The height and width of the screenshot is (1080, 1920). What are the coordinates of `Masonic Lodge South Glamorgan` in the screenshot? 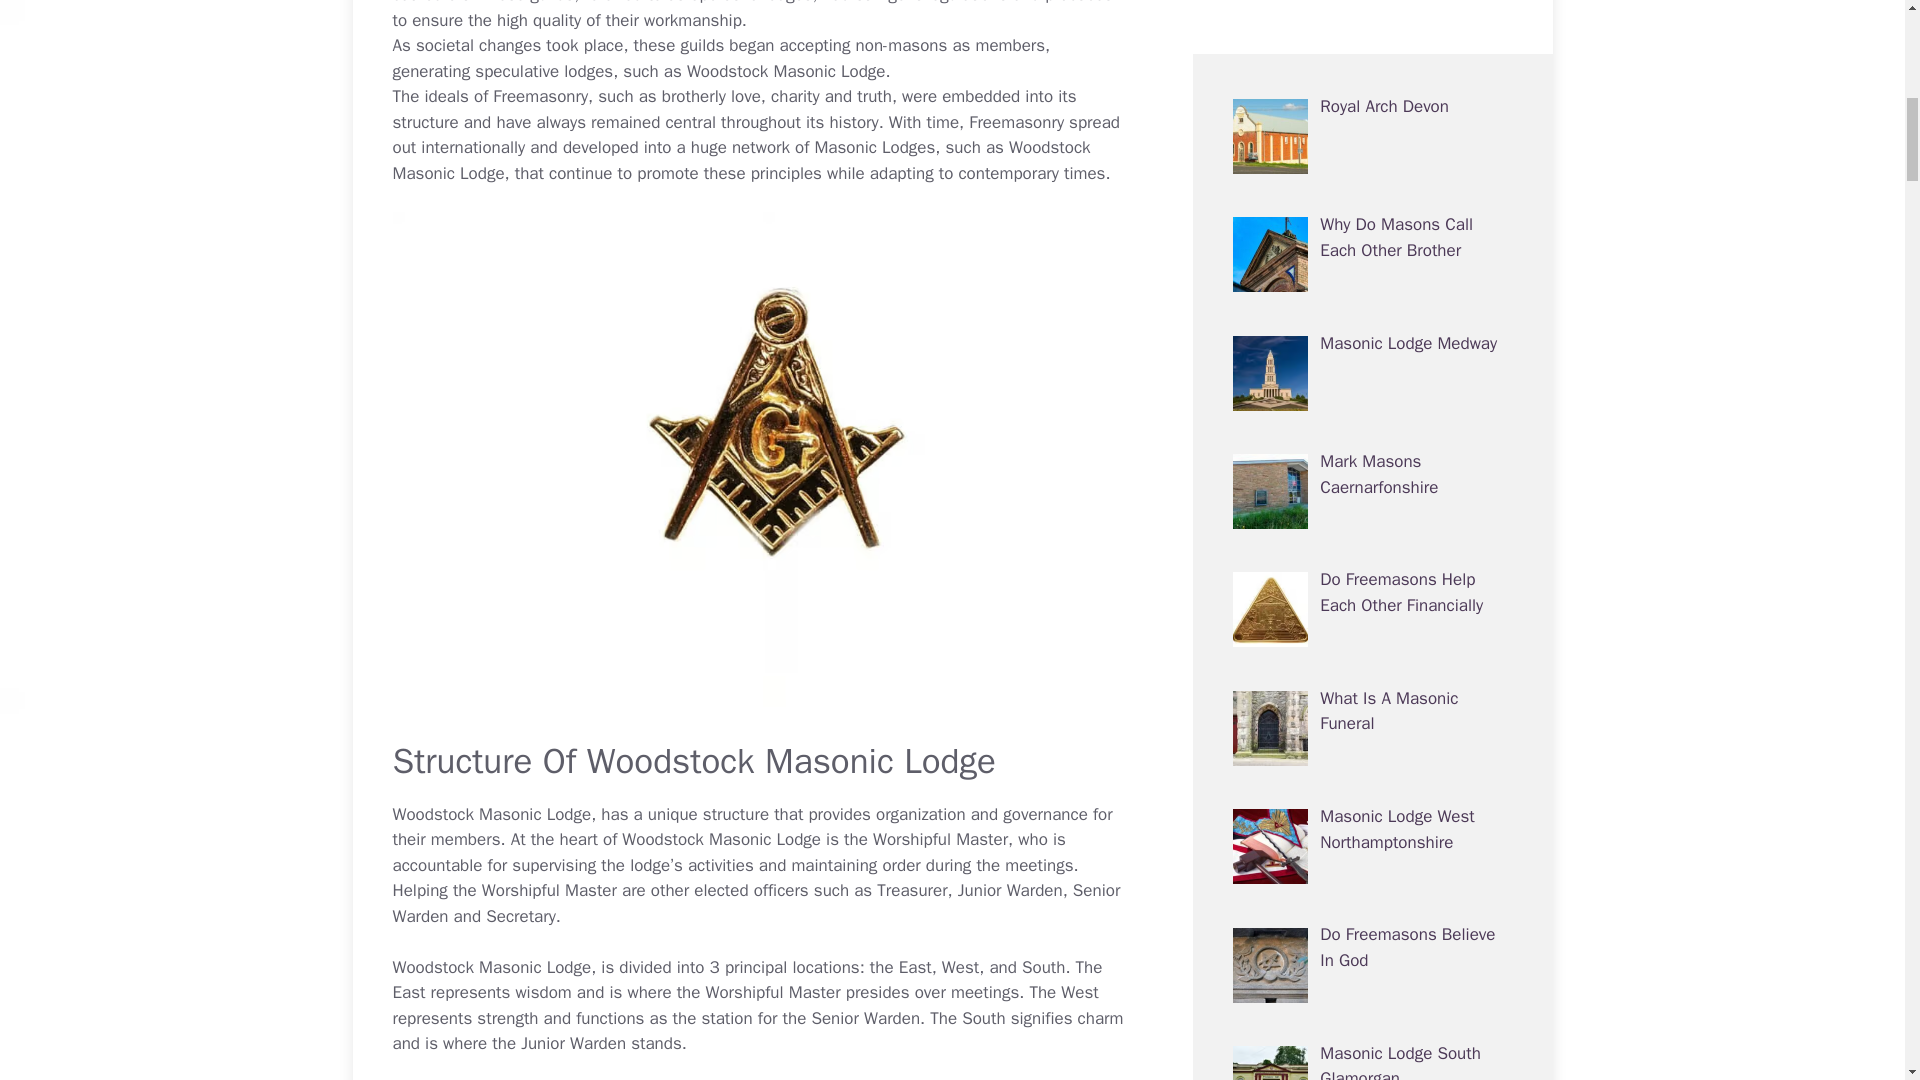 It's located at (1400, 82).